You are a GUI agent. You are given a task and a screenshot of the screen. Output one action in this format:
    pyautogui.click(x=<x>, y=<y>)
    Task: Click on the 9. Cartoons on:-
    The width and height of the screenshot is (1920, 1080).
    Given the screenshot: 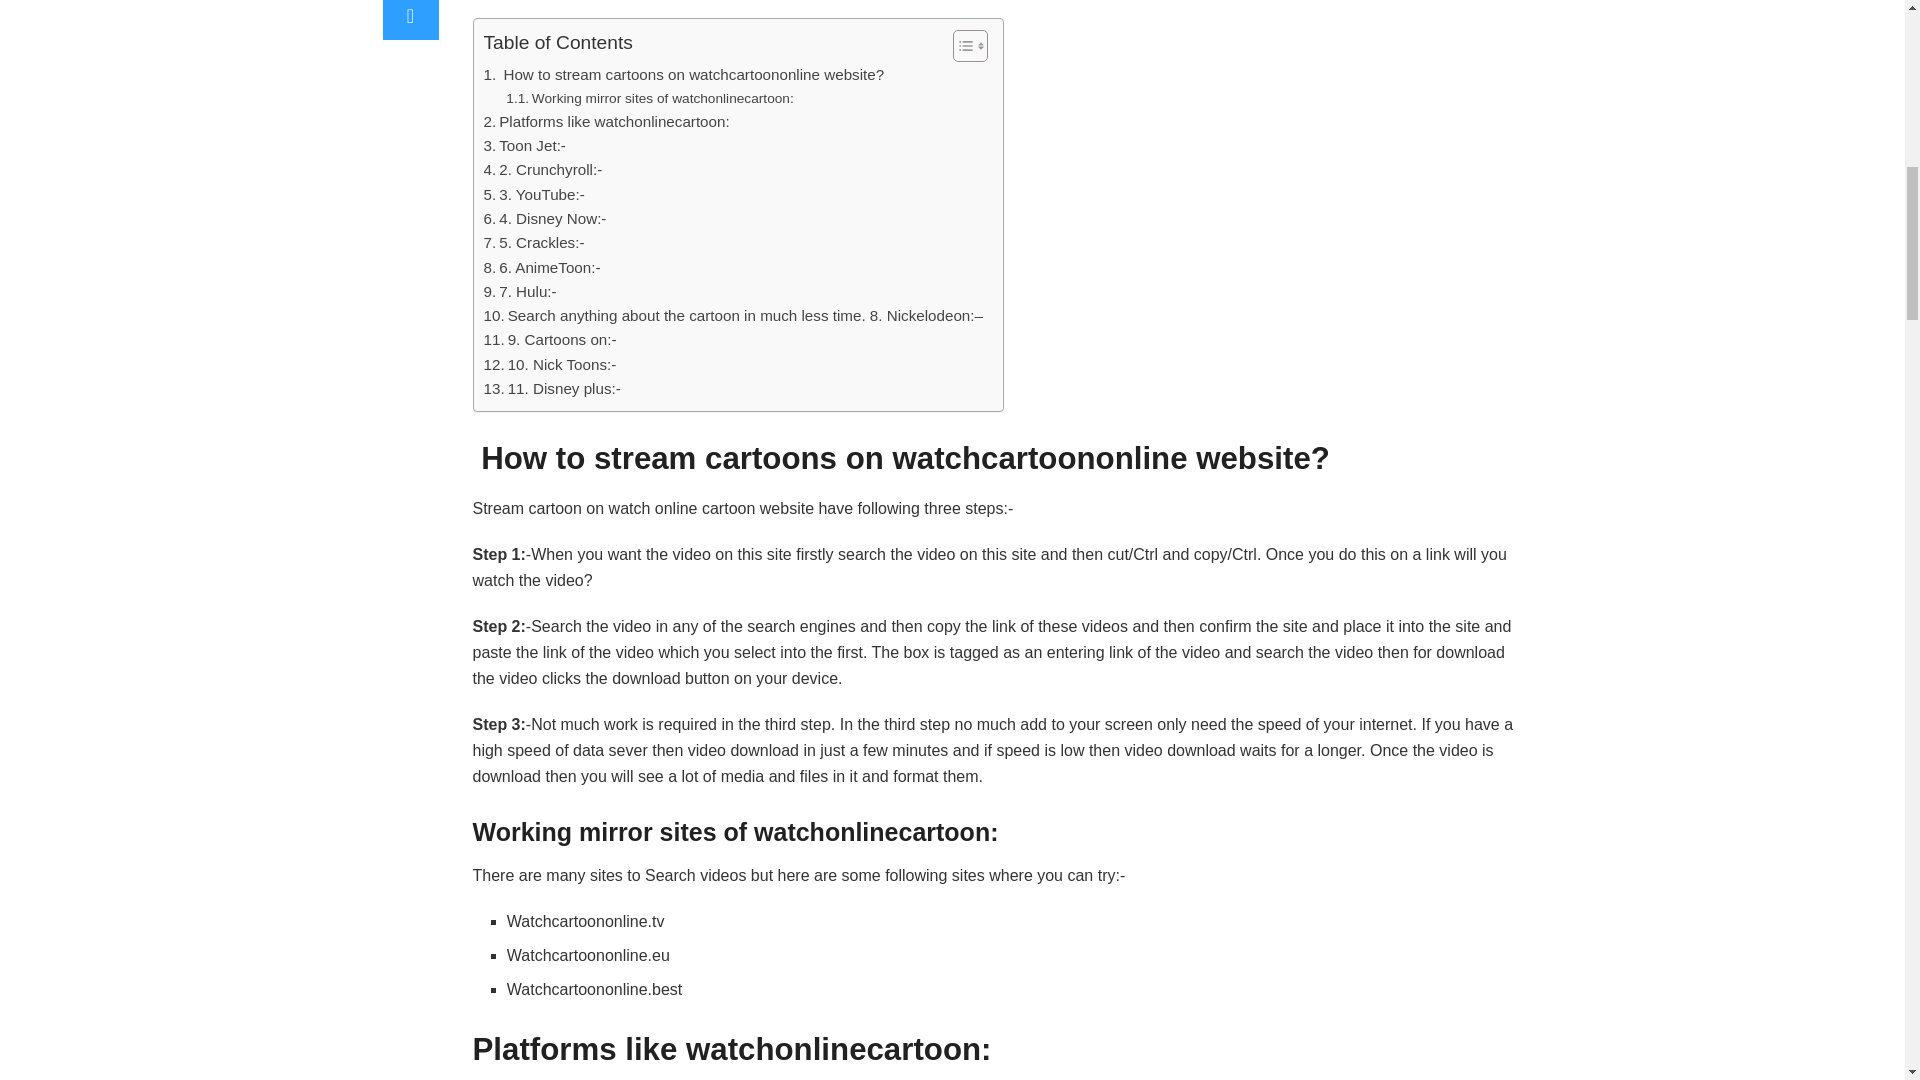 What is the action you would take?
    pyautogui.click(x=550, y=340)
    